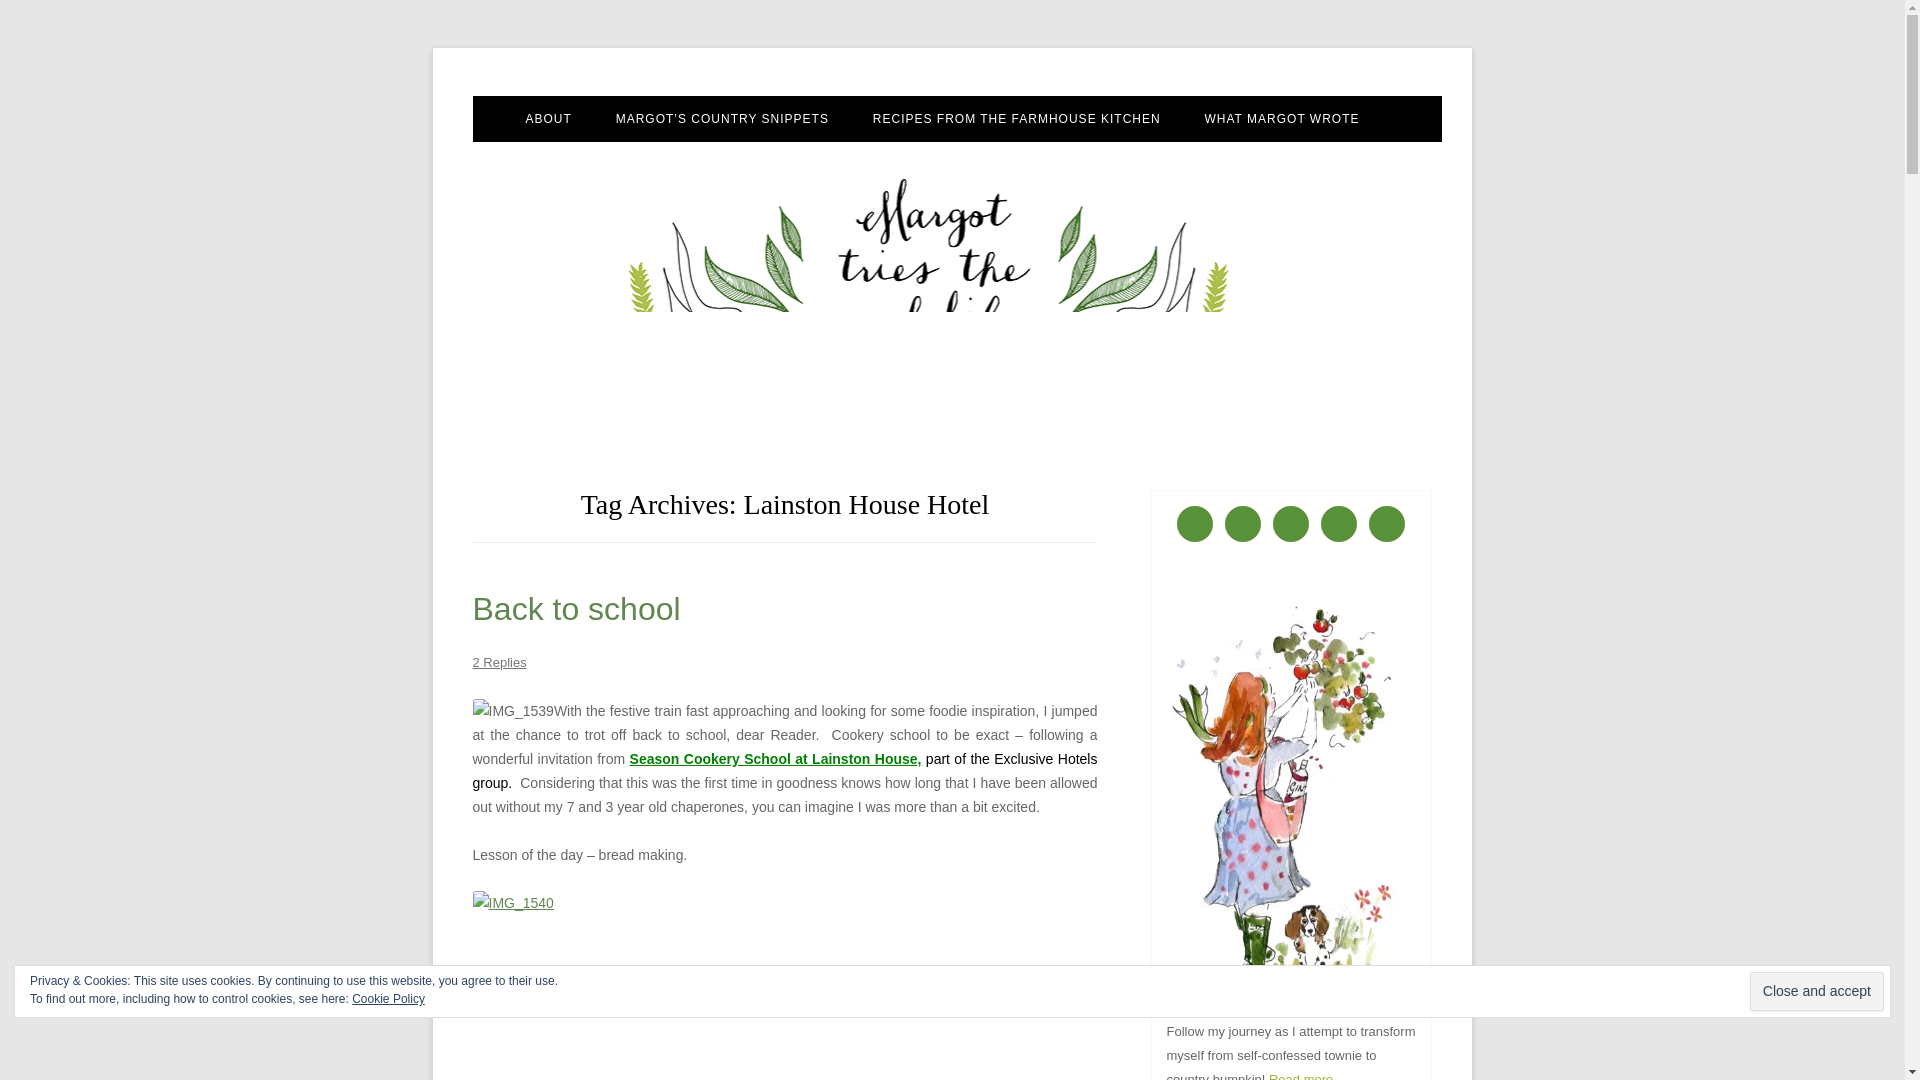 The image size is (1920, 1080). I want to click on WHAT MARGOT WROTE, so click(1282, 119).